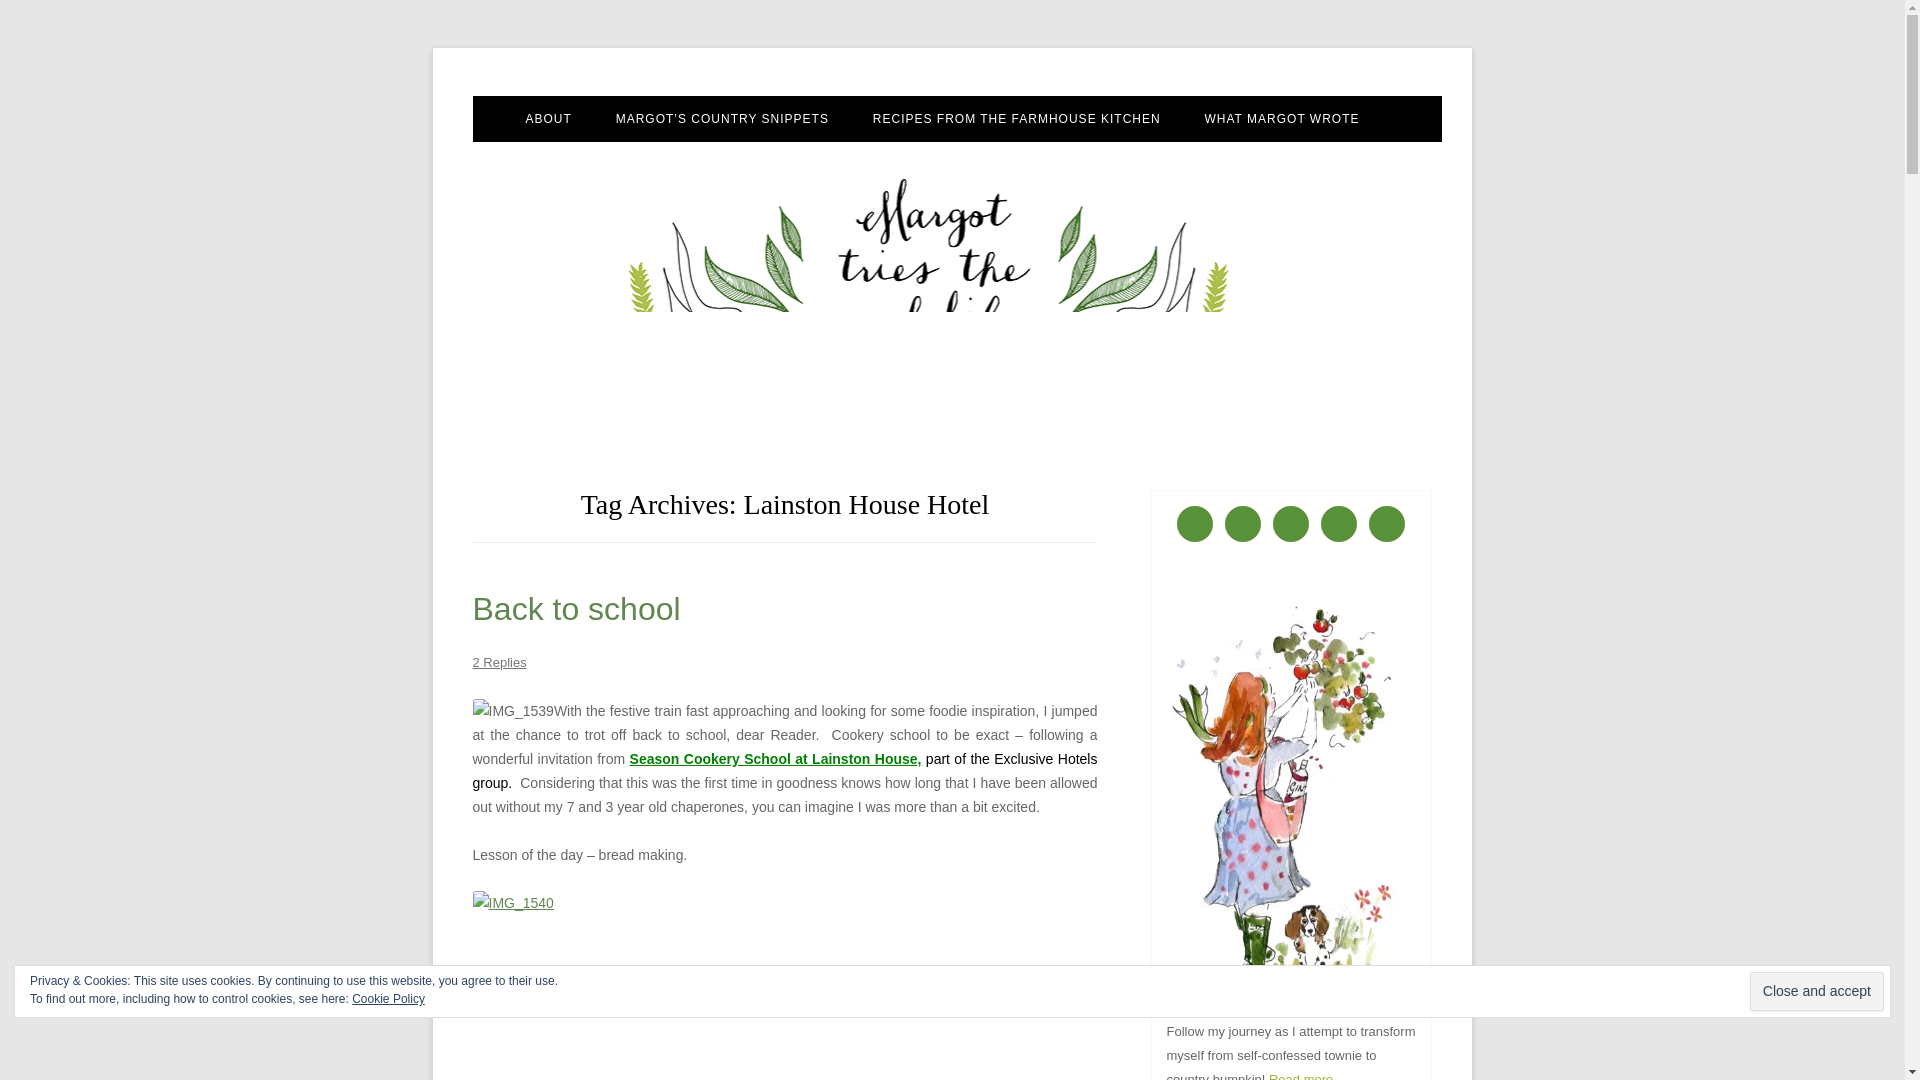 The image size is (1920, 1080). I want to click on WHAT MARGOT WROTE, so click(1282, 119).